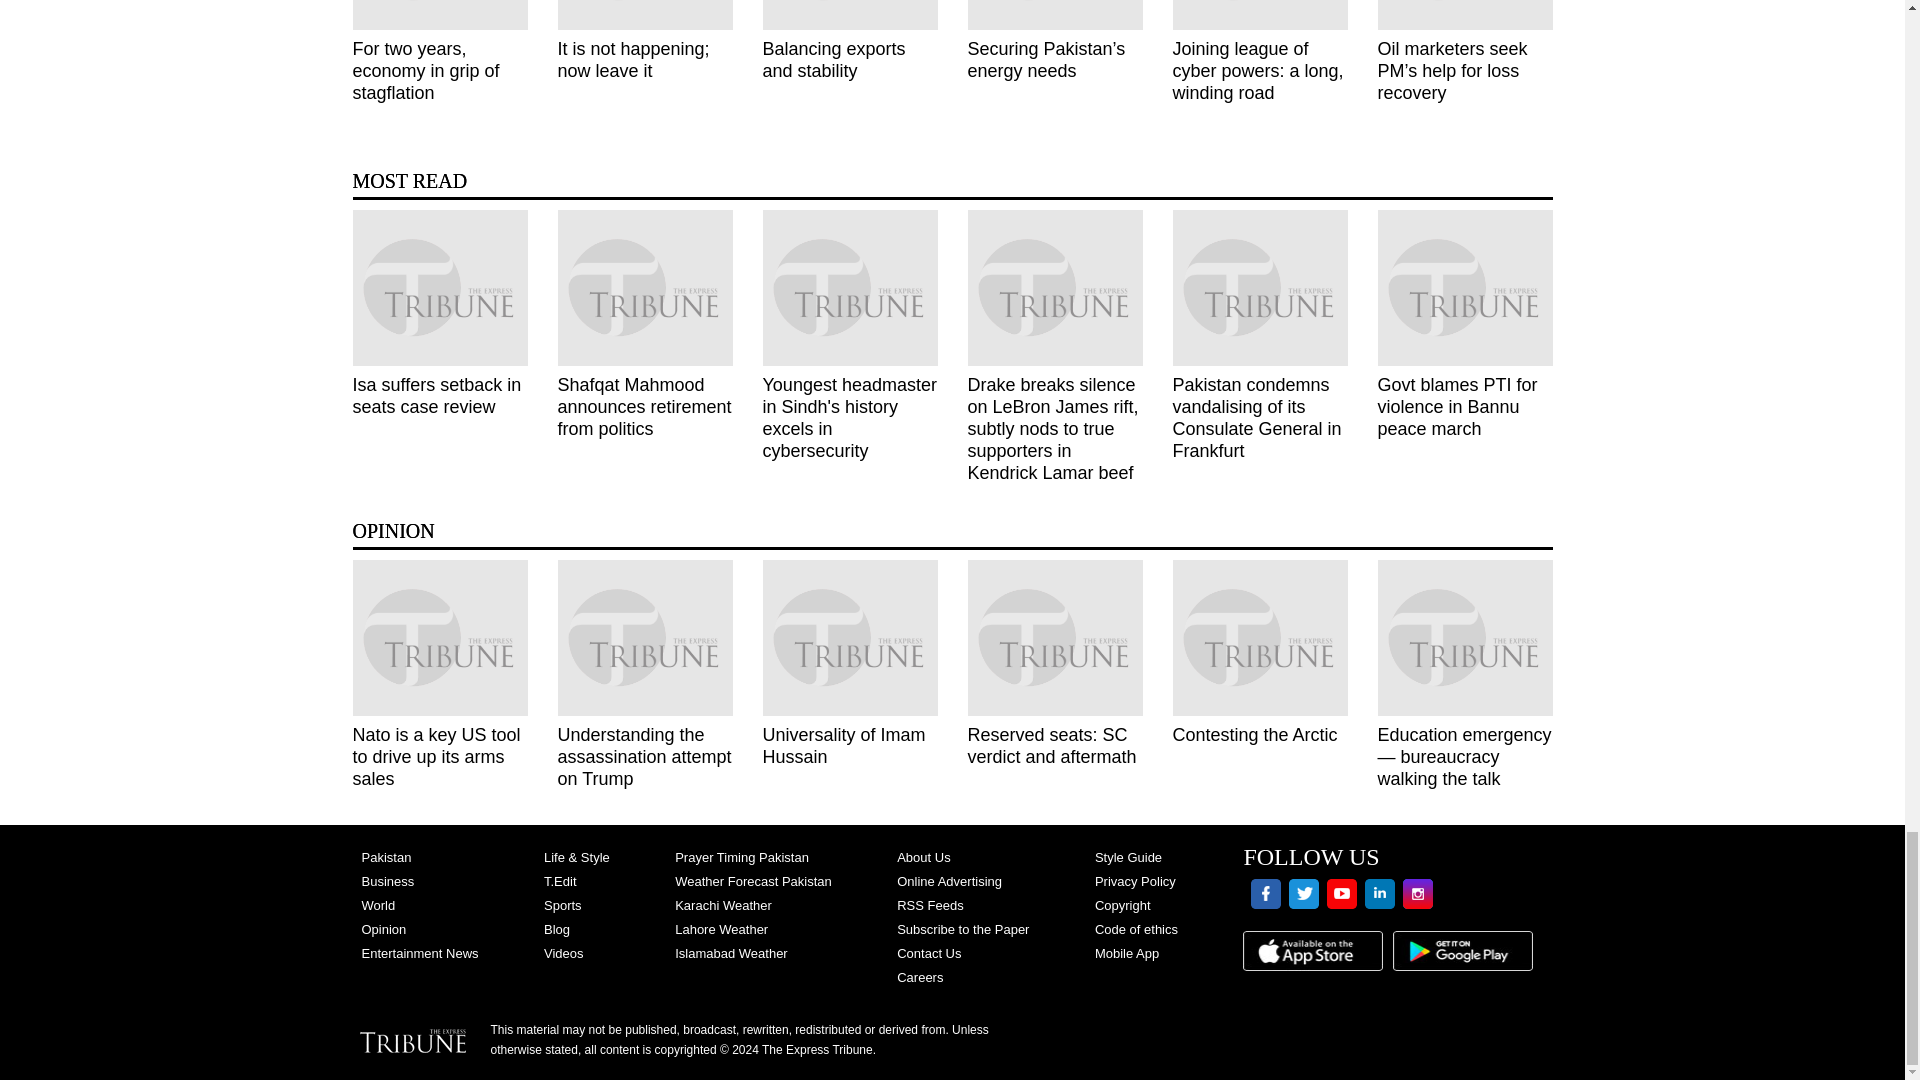 The image size is (1920, 1080). What do you see at coordinates (438, 638) in the screenshot?
I see `nato is a key us tool to drive up its arms sales` at bounding box center [438, 638].